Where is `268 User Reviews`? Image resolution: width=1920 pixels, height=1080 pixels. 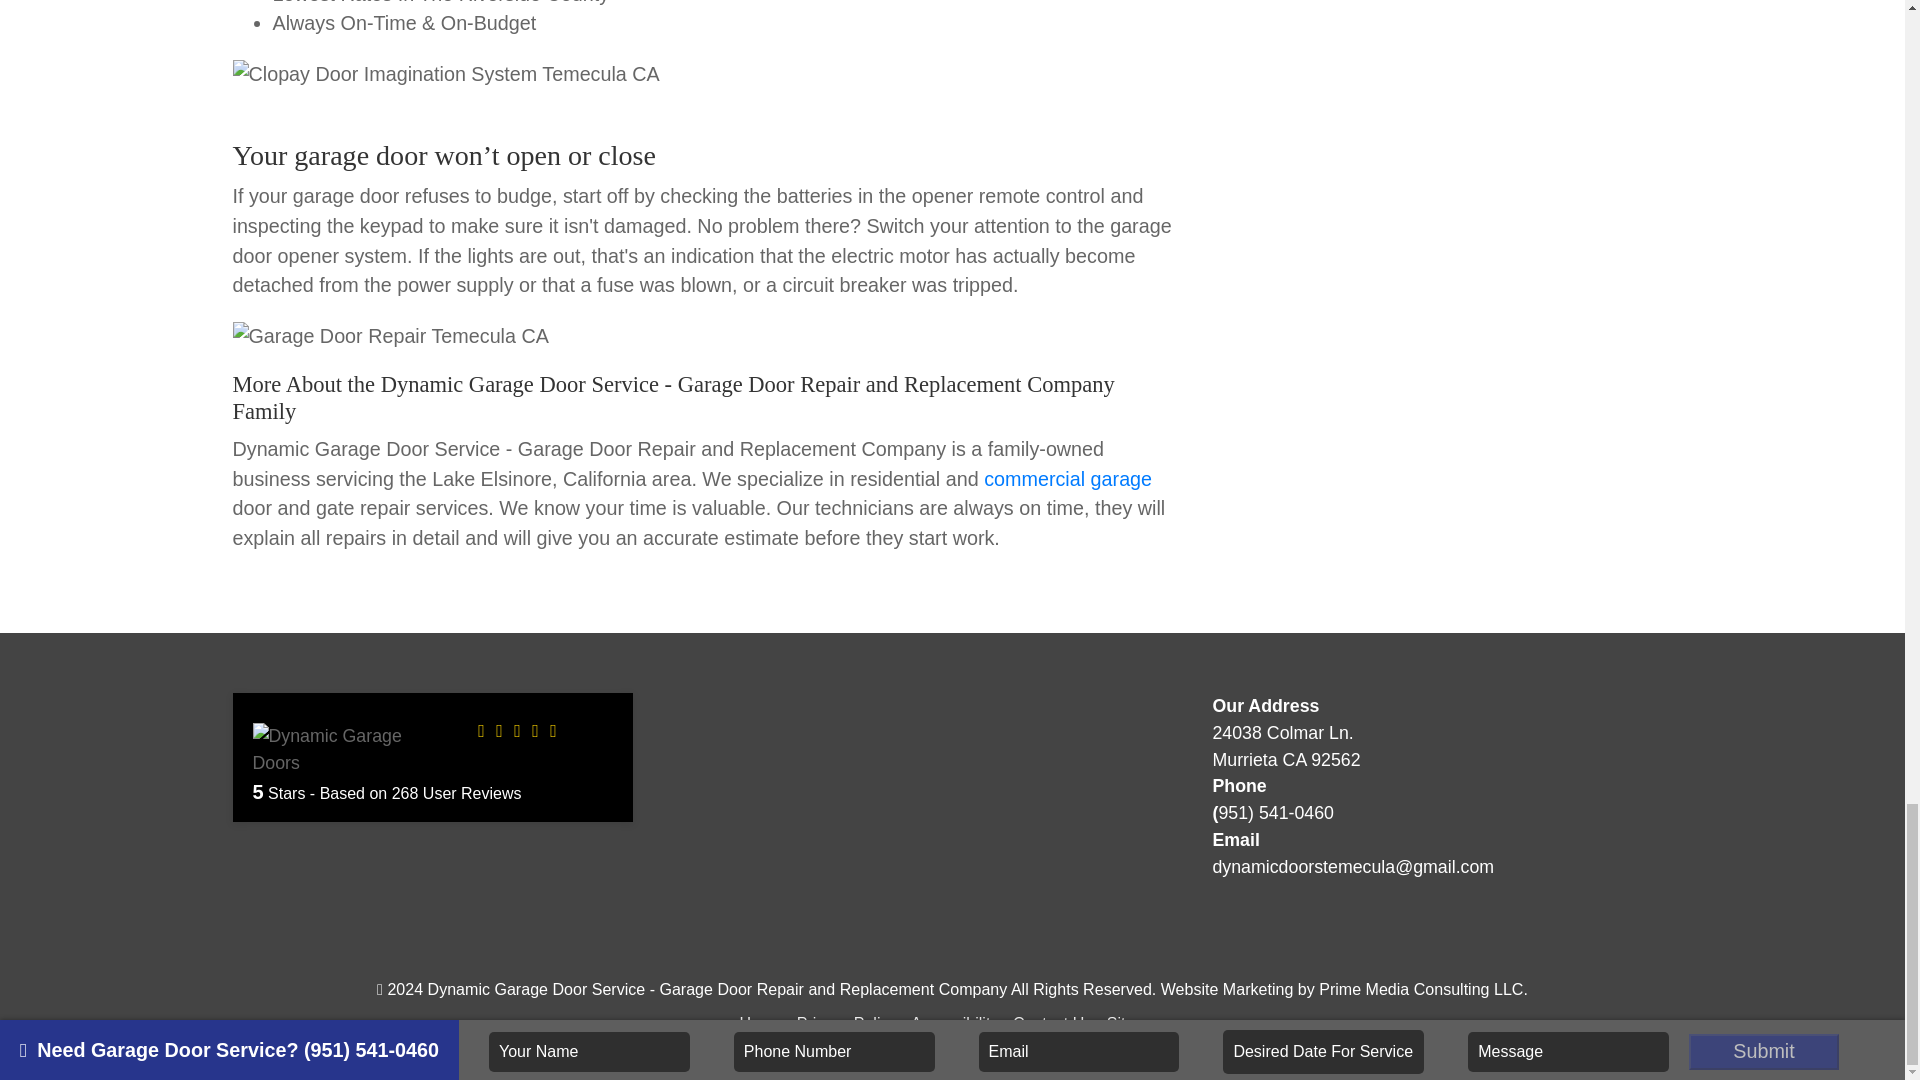
268 User Reviews is located at coordinates (456, 794).